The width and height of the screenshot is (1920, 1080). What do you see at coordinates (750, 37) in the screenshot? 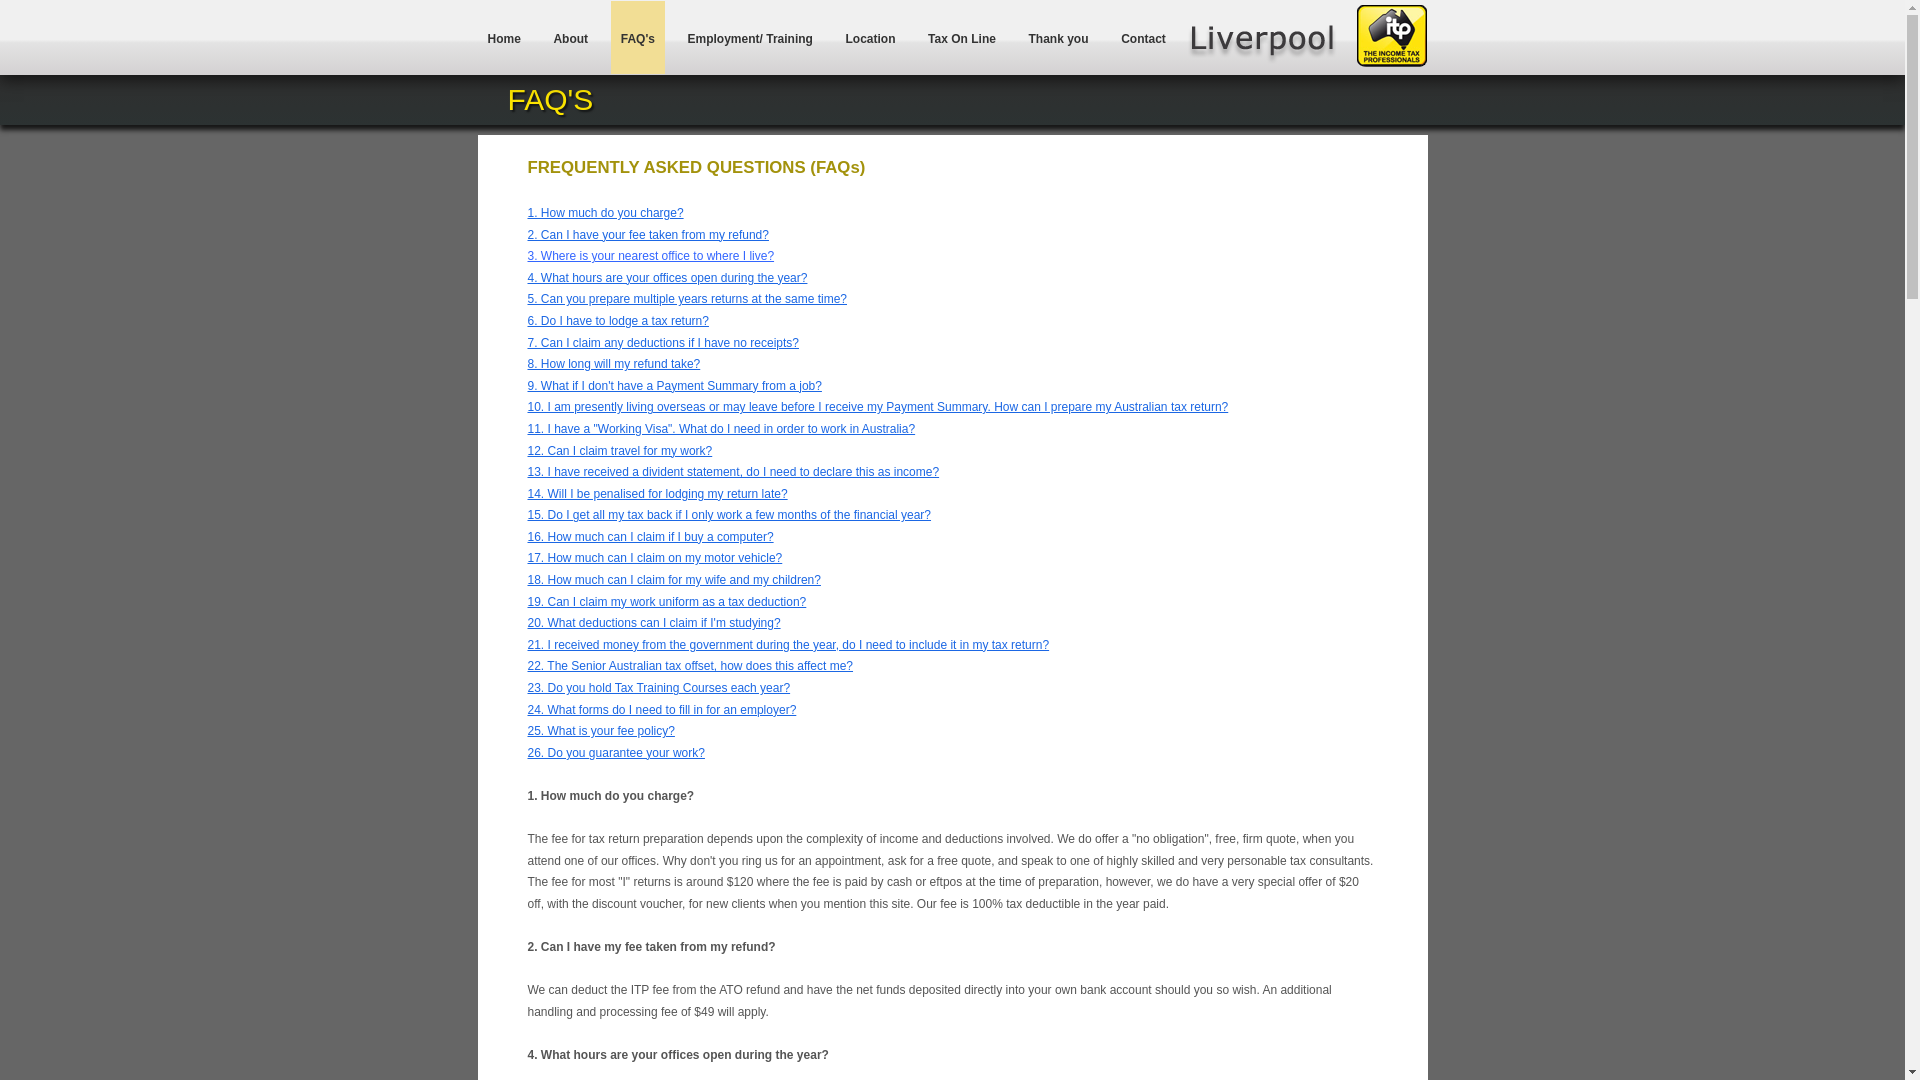
I see `Employment/ Training` at bounding box center [750, 37].